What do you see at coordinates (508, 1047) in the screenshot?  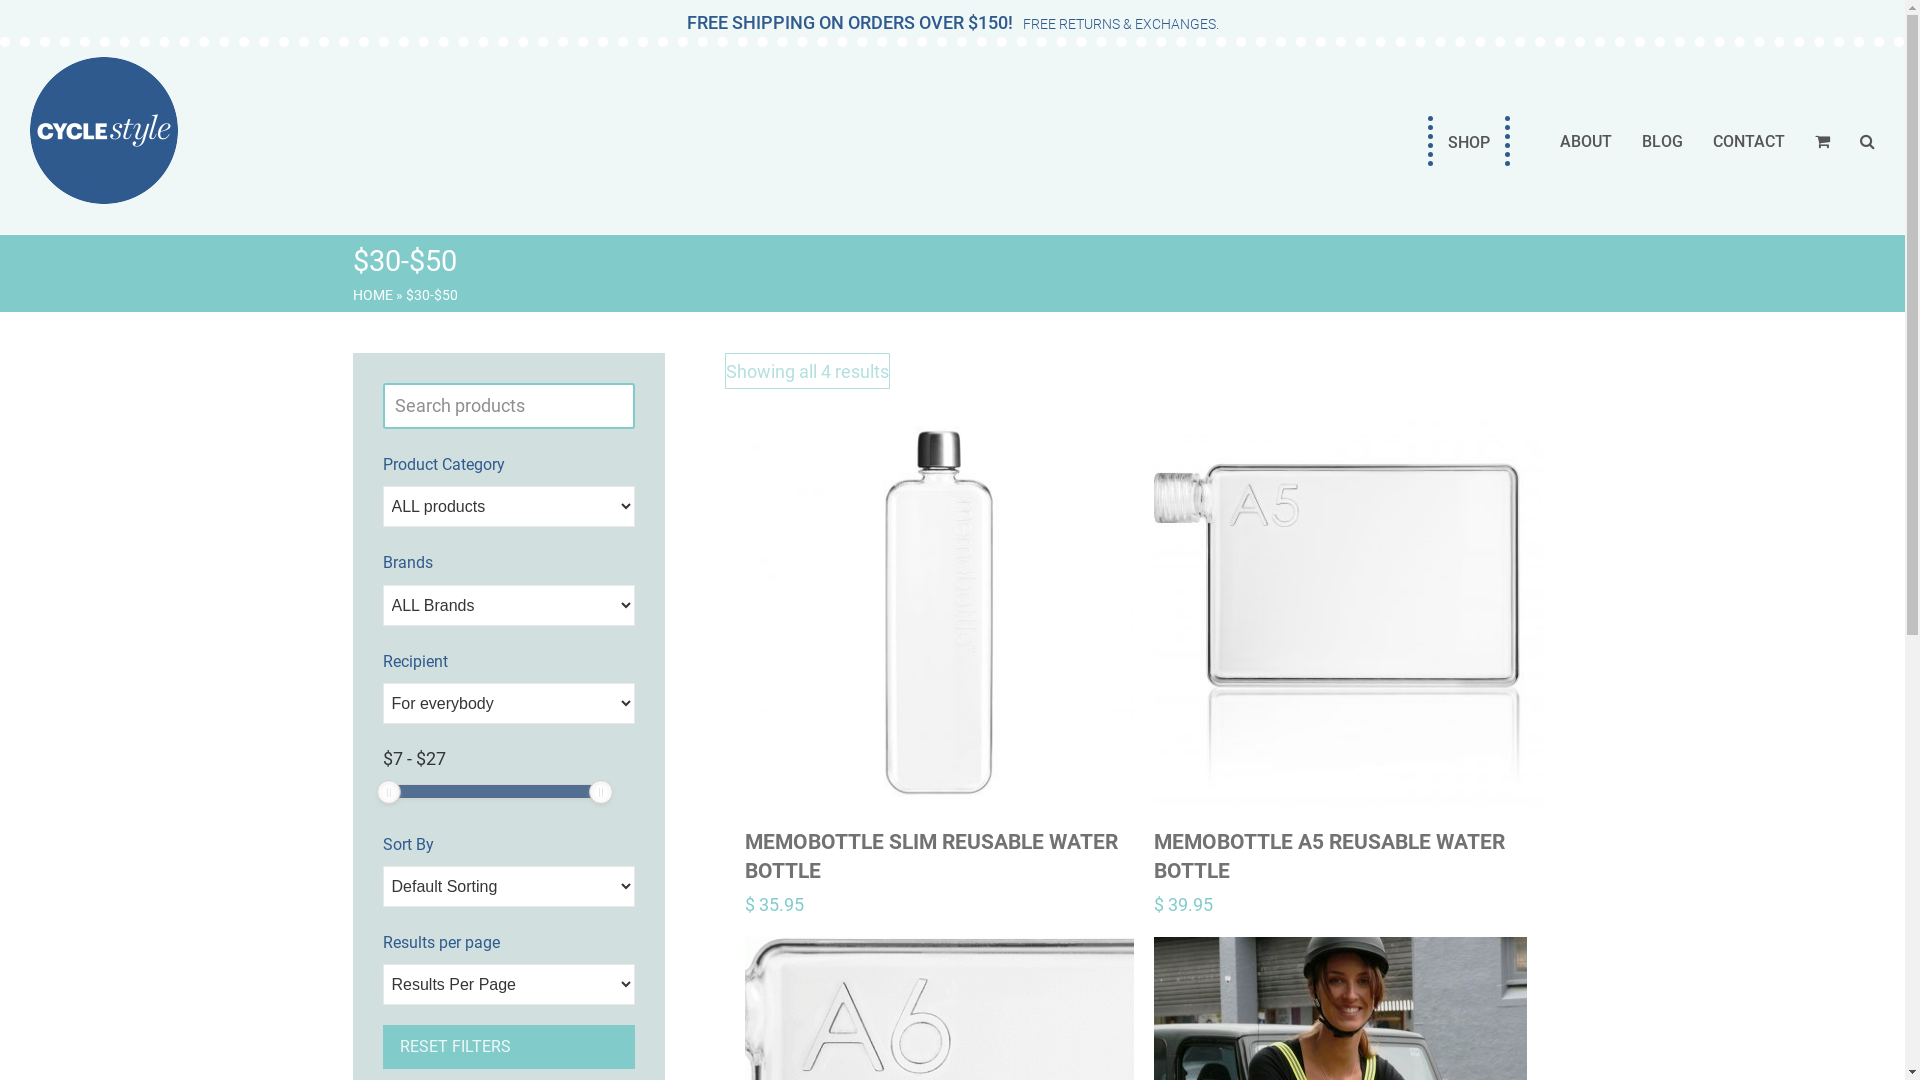 I see `Reset Filters` at bounding box center [508, 1047].